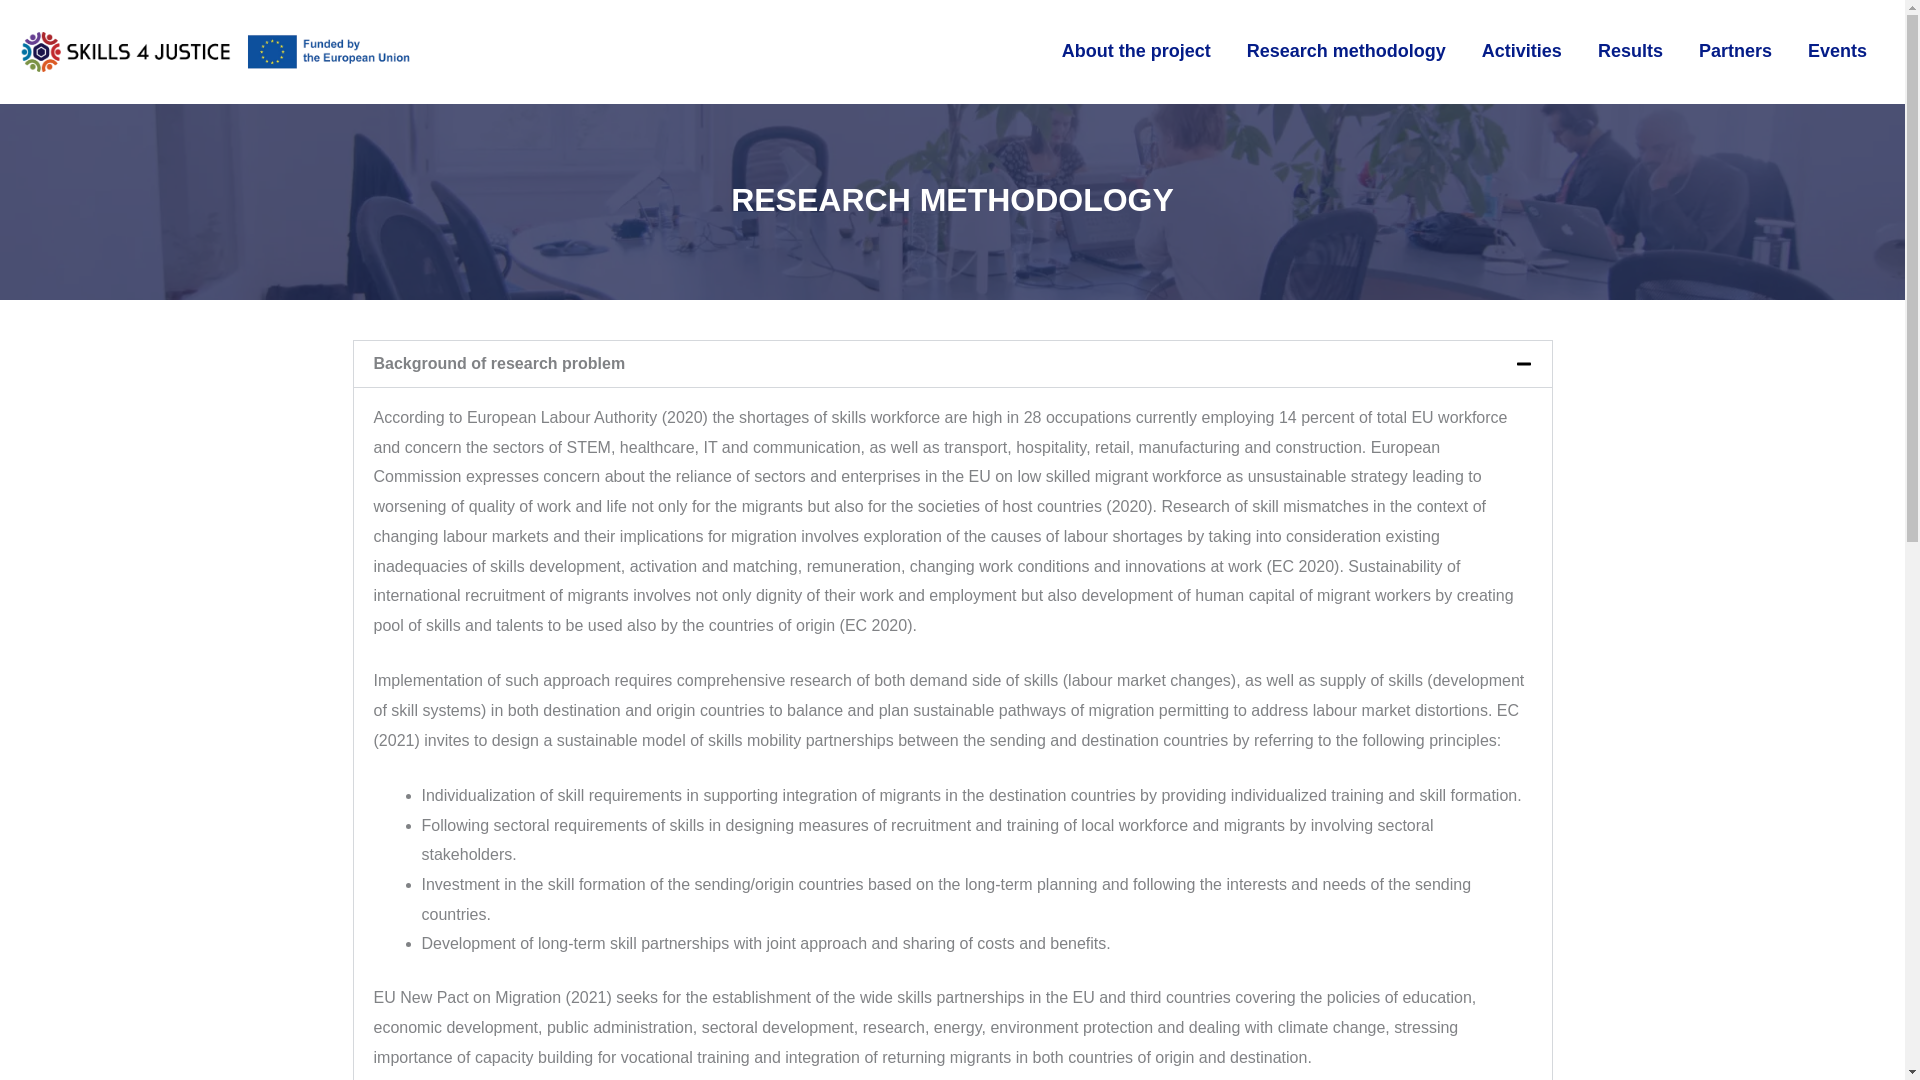 This screenshot has width=1920, height=1080. Describe the element at coordinates (1630, 51) in the screenshot. I see `Results` at that location.